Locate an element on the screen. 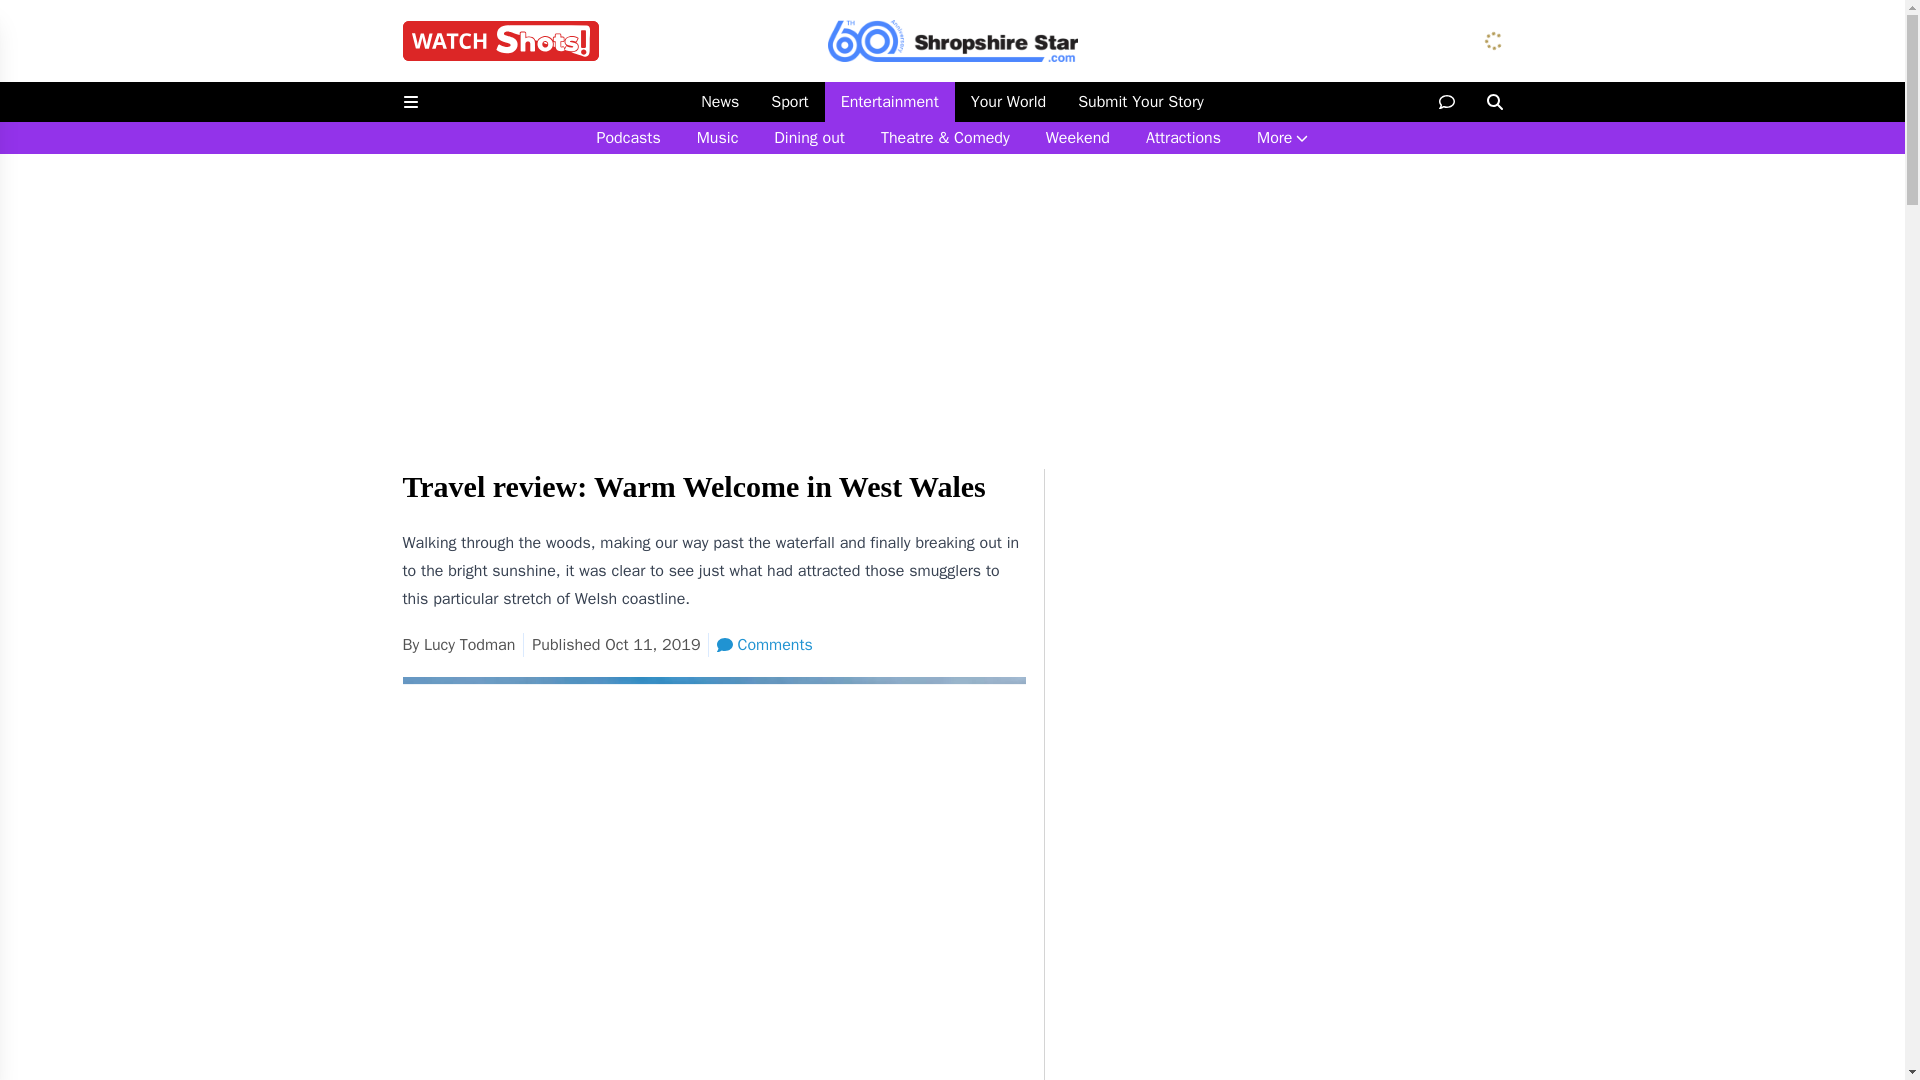  Dining out is located at coordinates (809, 138).